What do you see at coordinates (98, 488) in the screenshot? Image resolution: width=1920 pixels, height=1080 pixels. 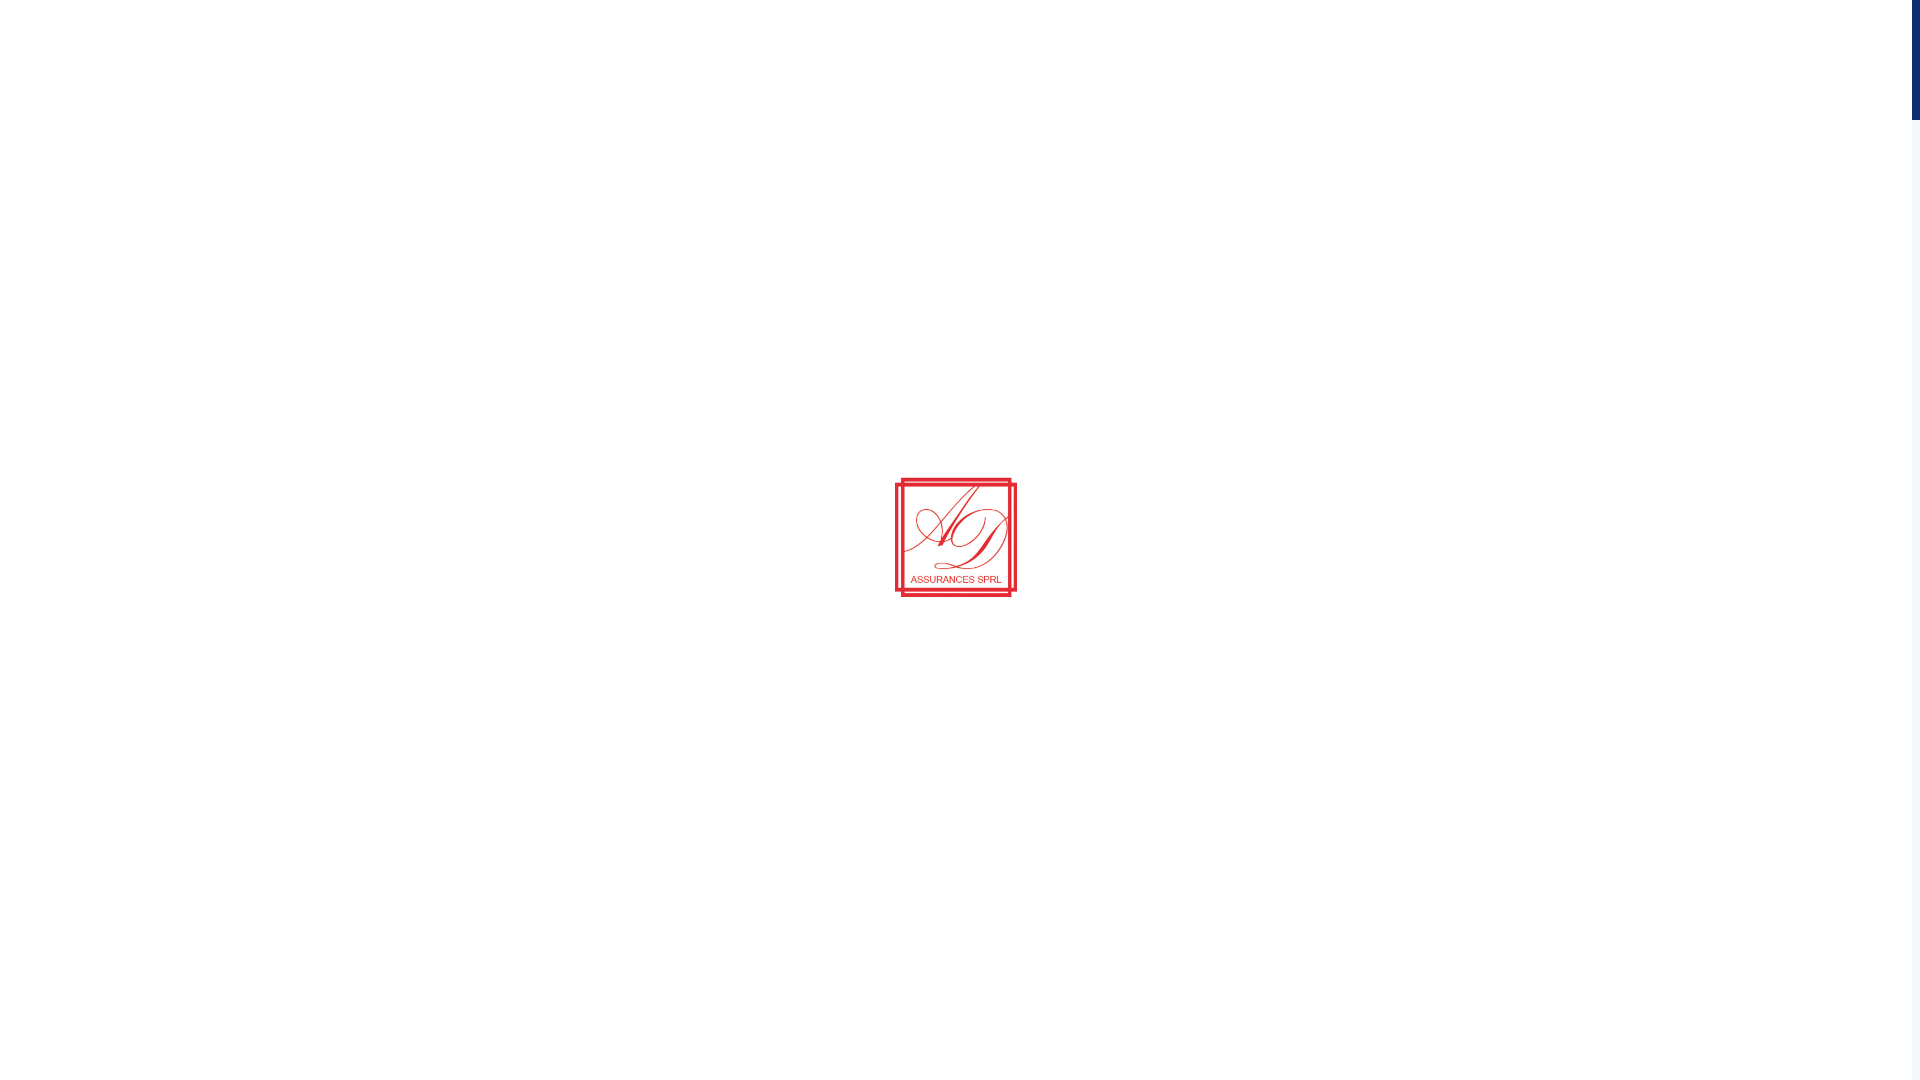 I see `Nos services` at bounding box center [98, 488].